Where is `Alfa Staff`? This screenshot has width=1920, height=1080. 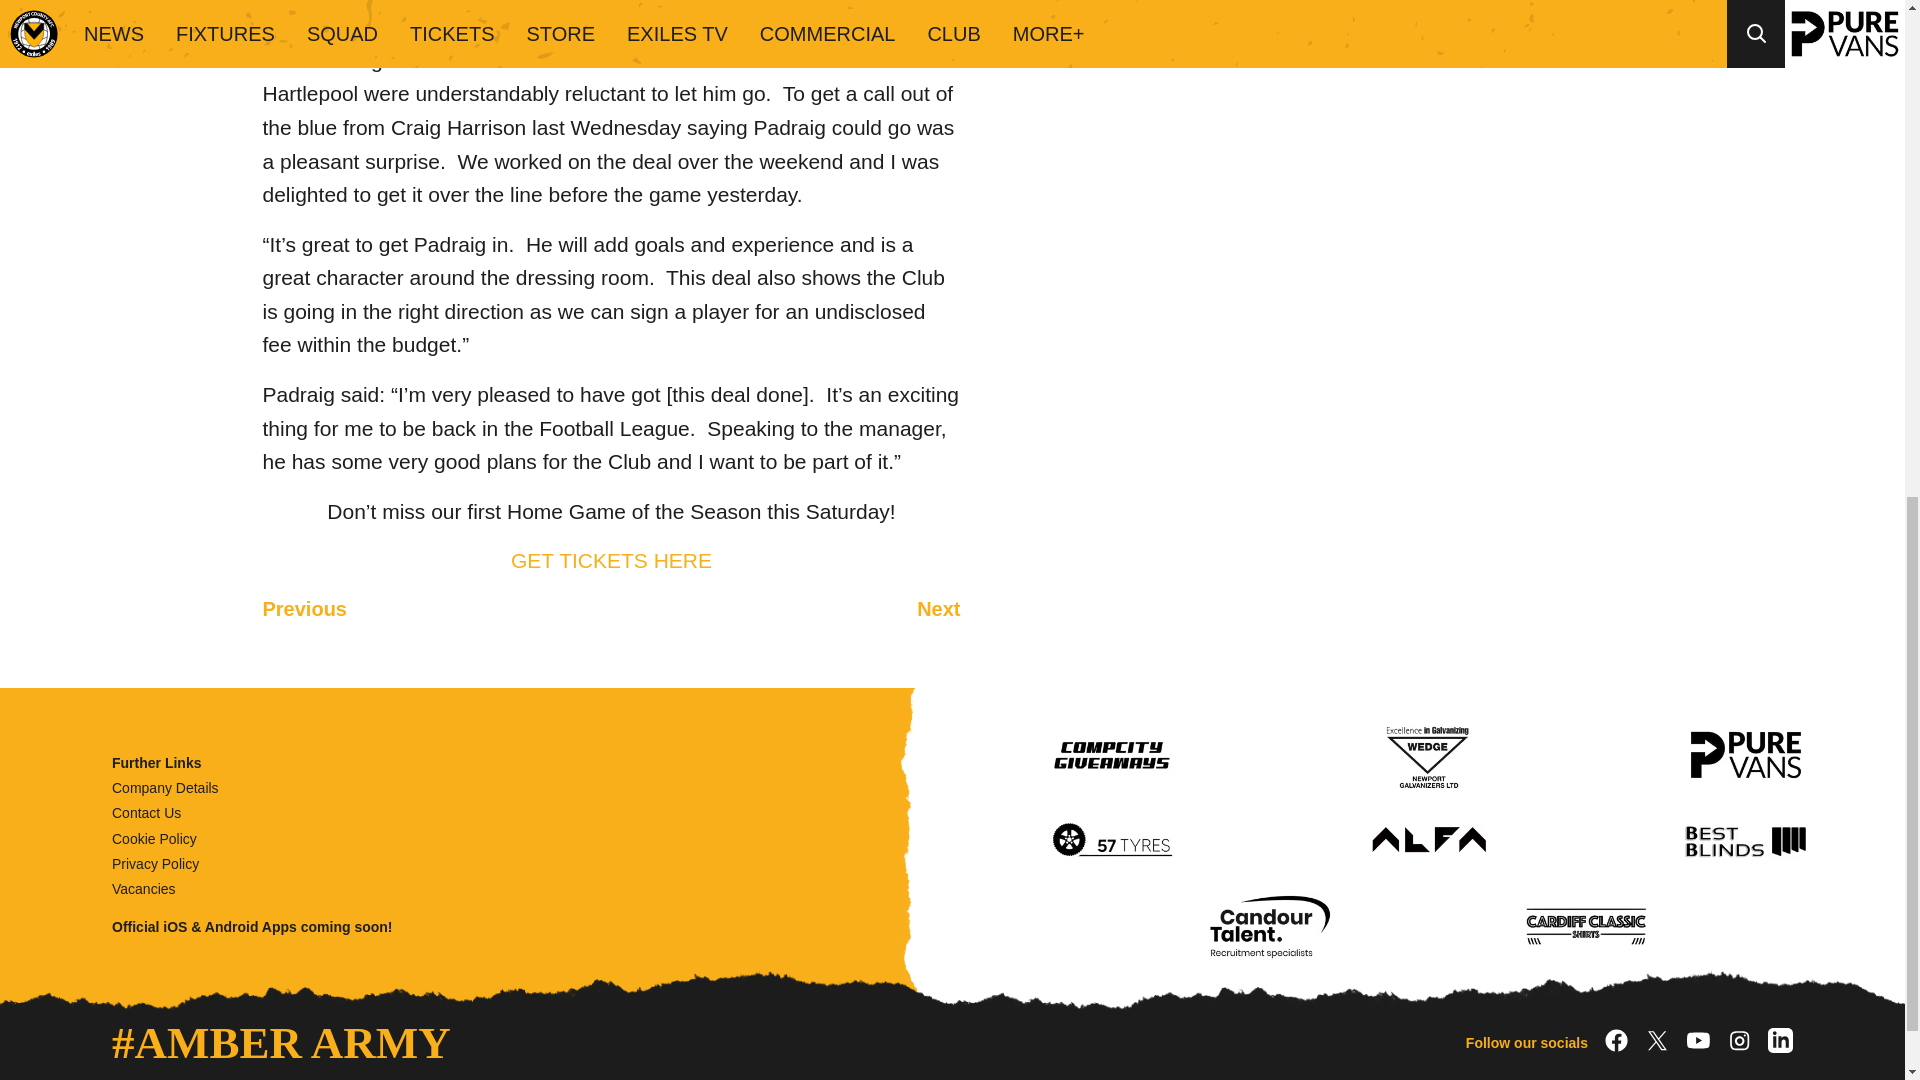
Alfa Staff is located at coordinates (1429, 840).